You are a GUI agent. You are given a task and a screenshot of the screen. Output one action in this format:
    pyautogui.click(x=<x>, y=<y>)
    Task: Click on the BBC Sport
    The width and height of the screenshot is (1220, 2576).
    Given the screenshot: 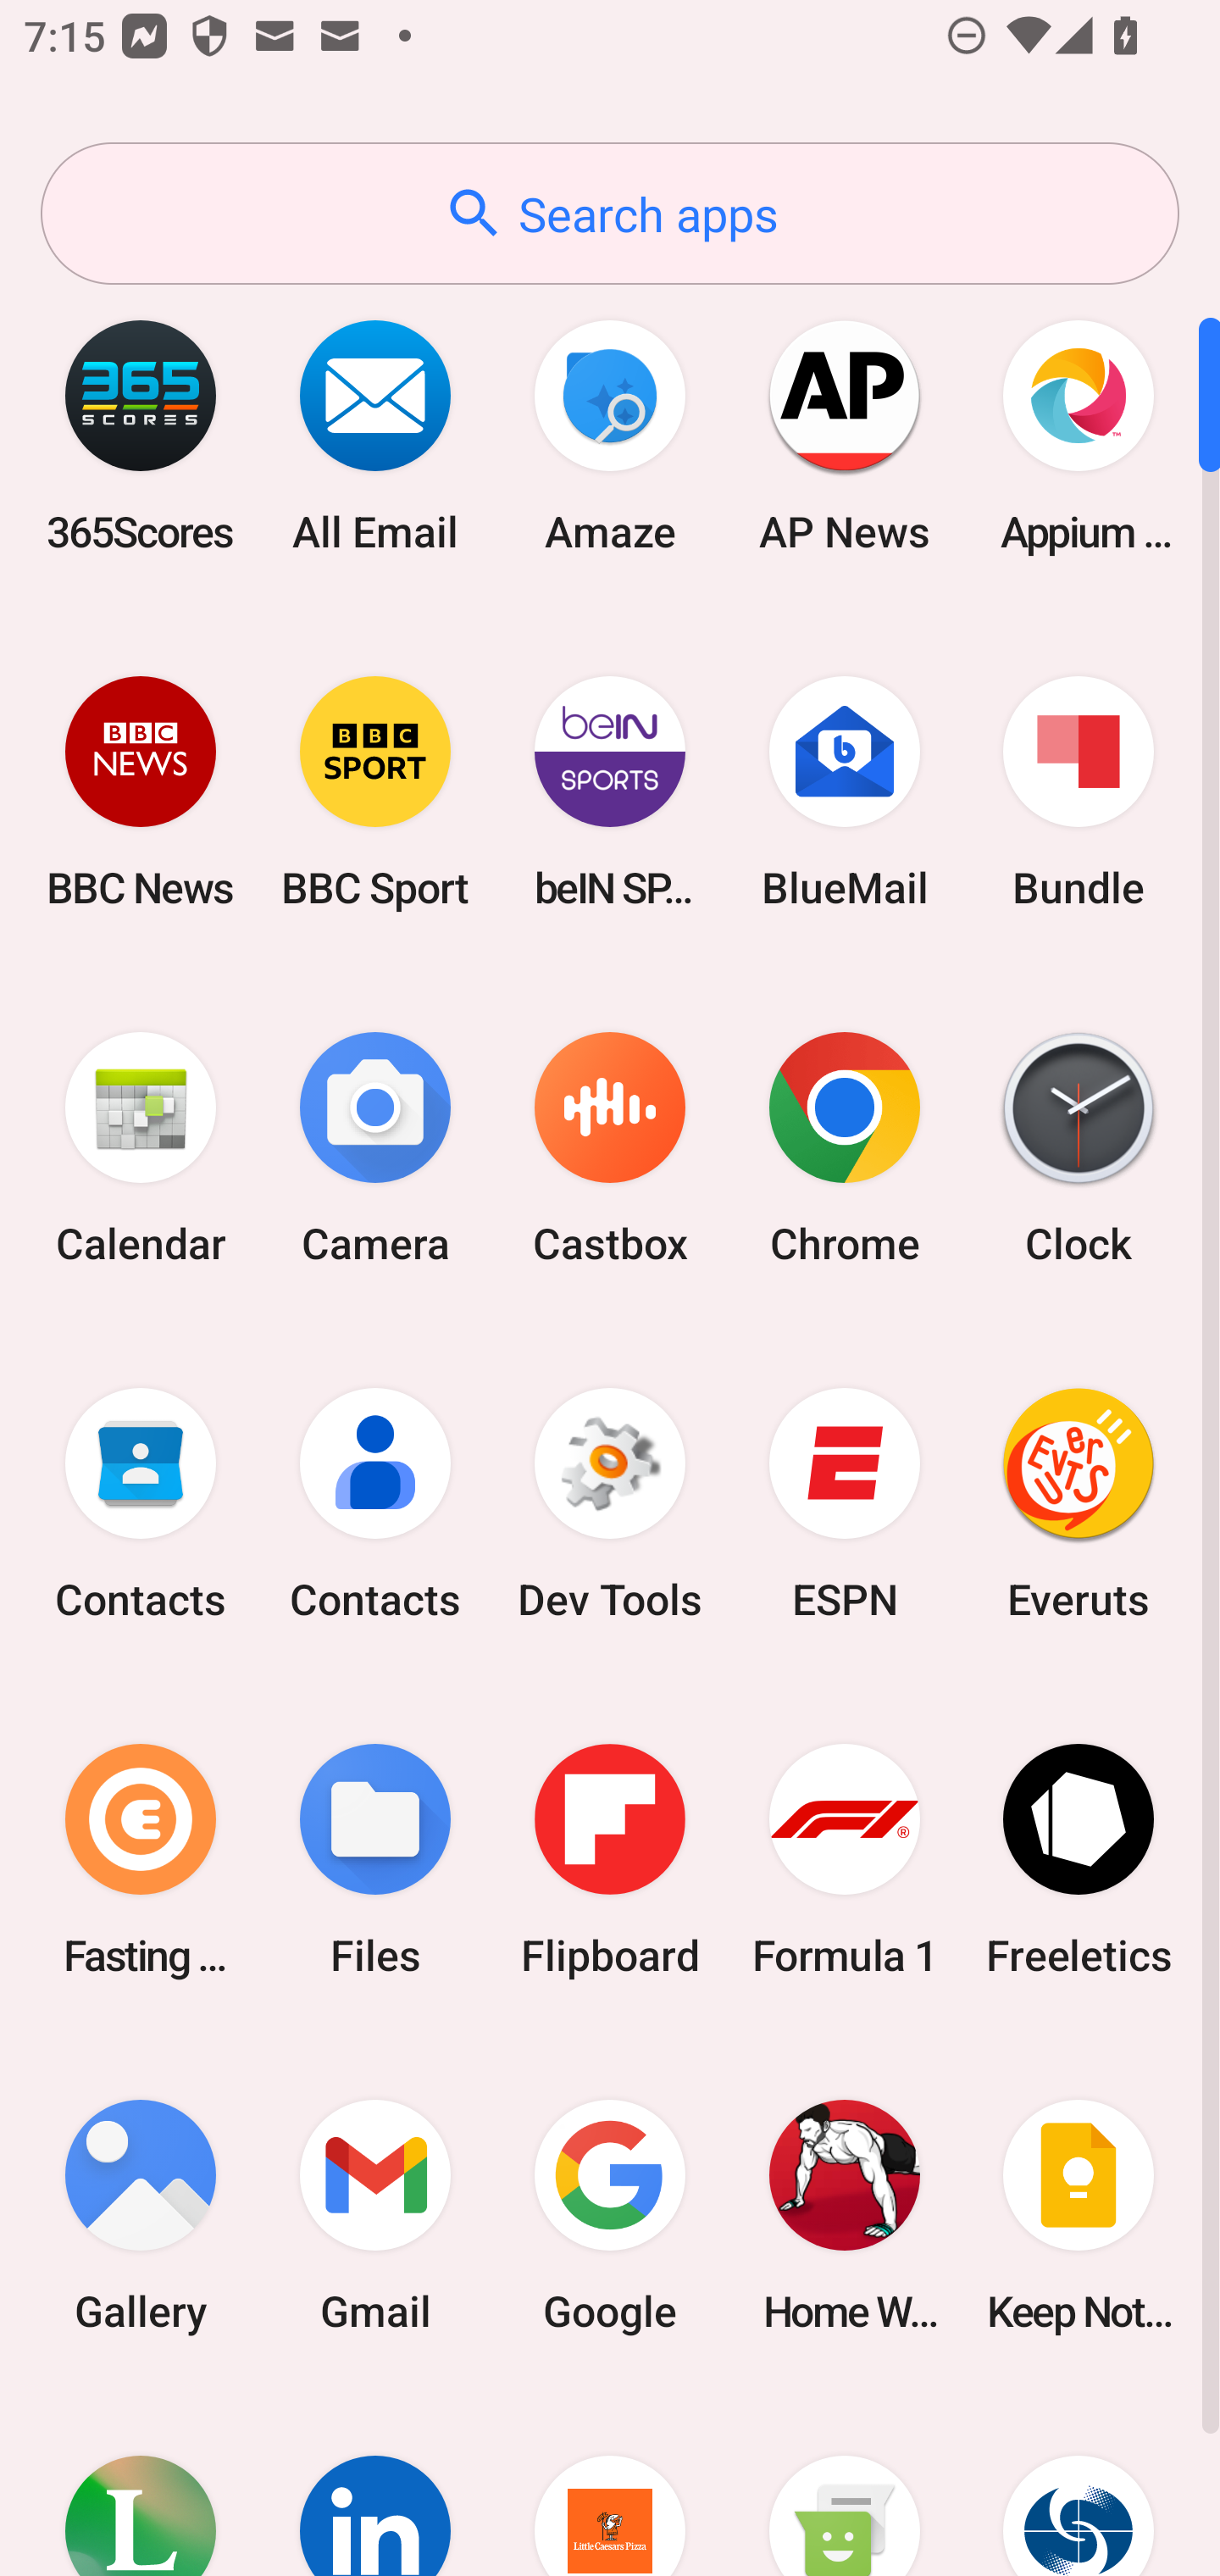 What is the action you would take?
    pyautogui.click(x=375, y=791)
    